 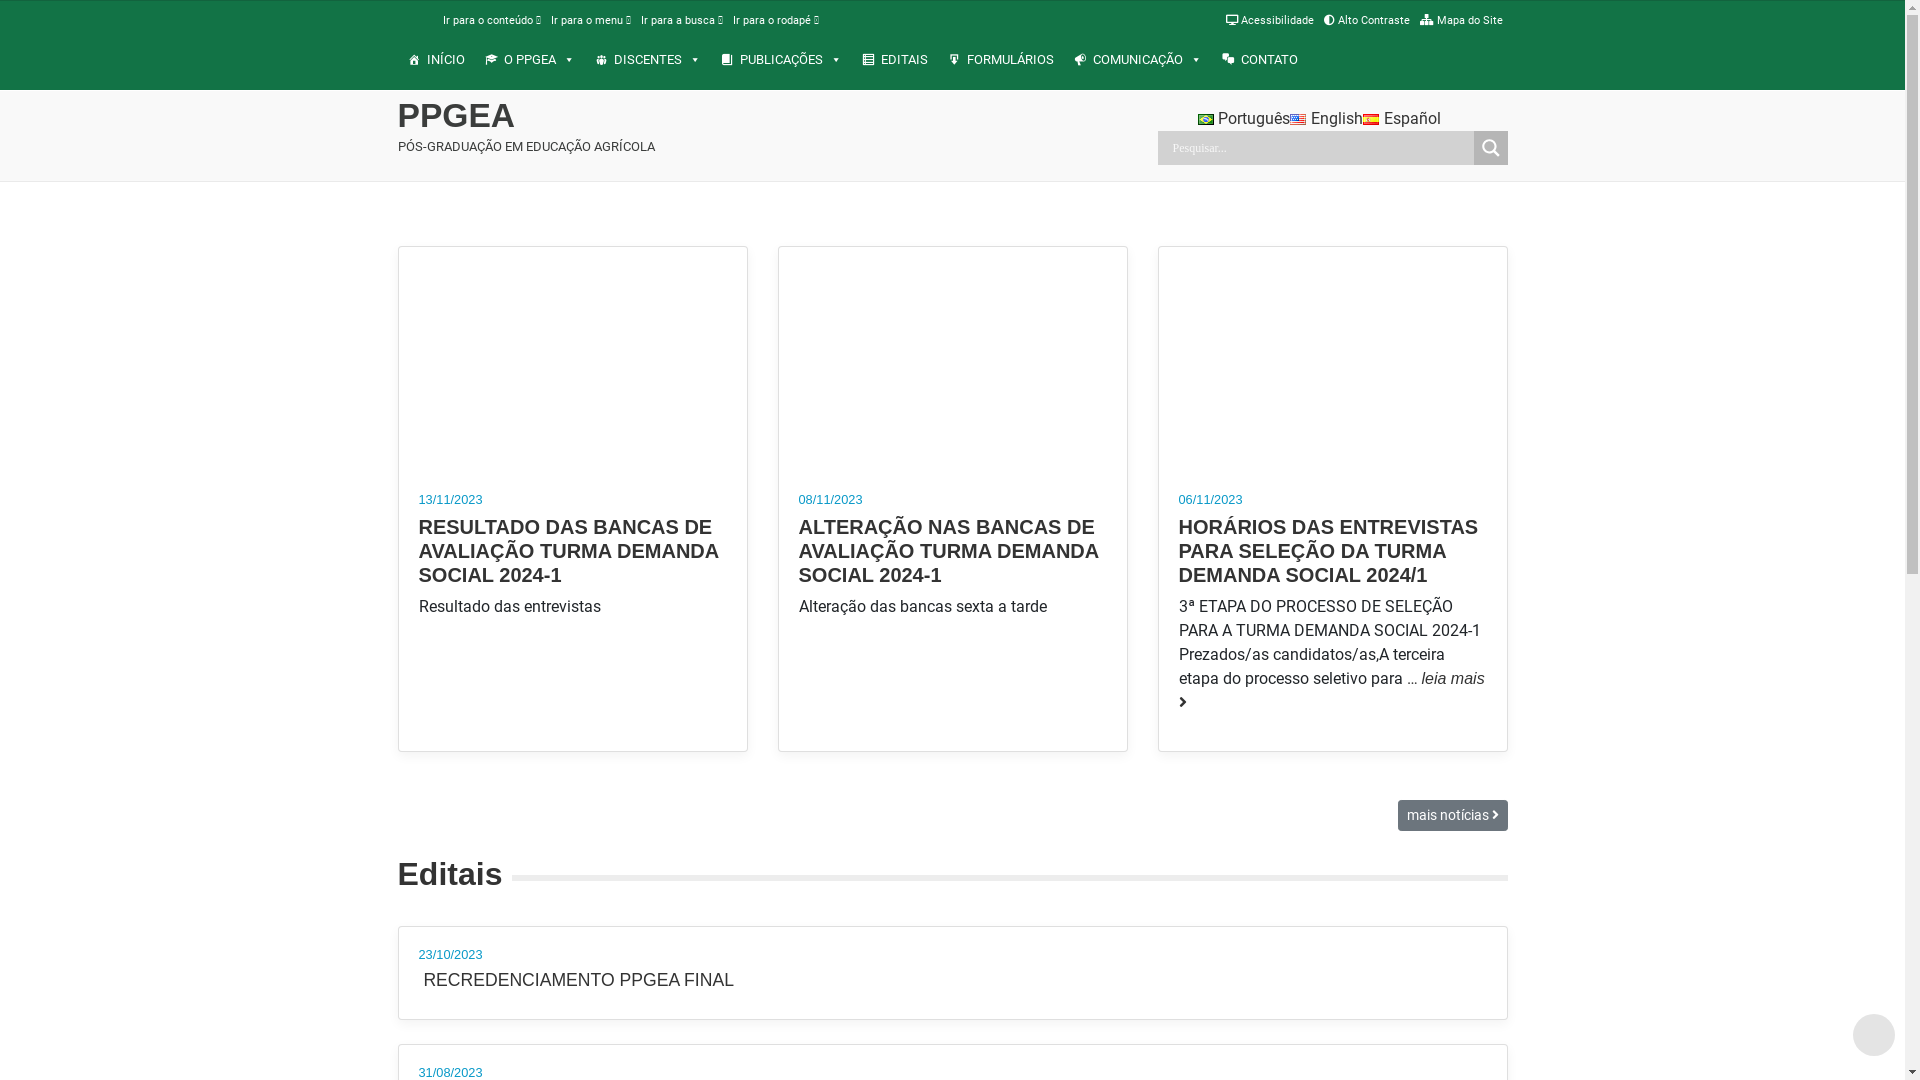 What do you see at coordinates (1326, 118) in the screenshot?
I see `English` at bounding box center [1326, 118].